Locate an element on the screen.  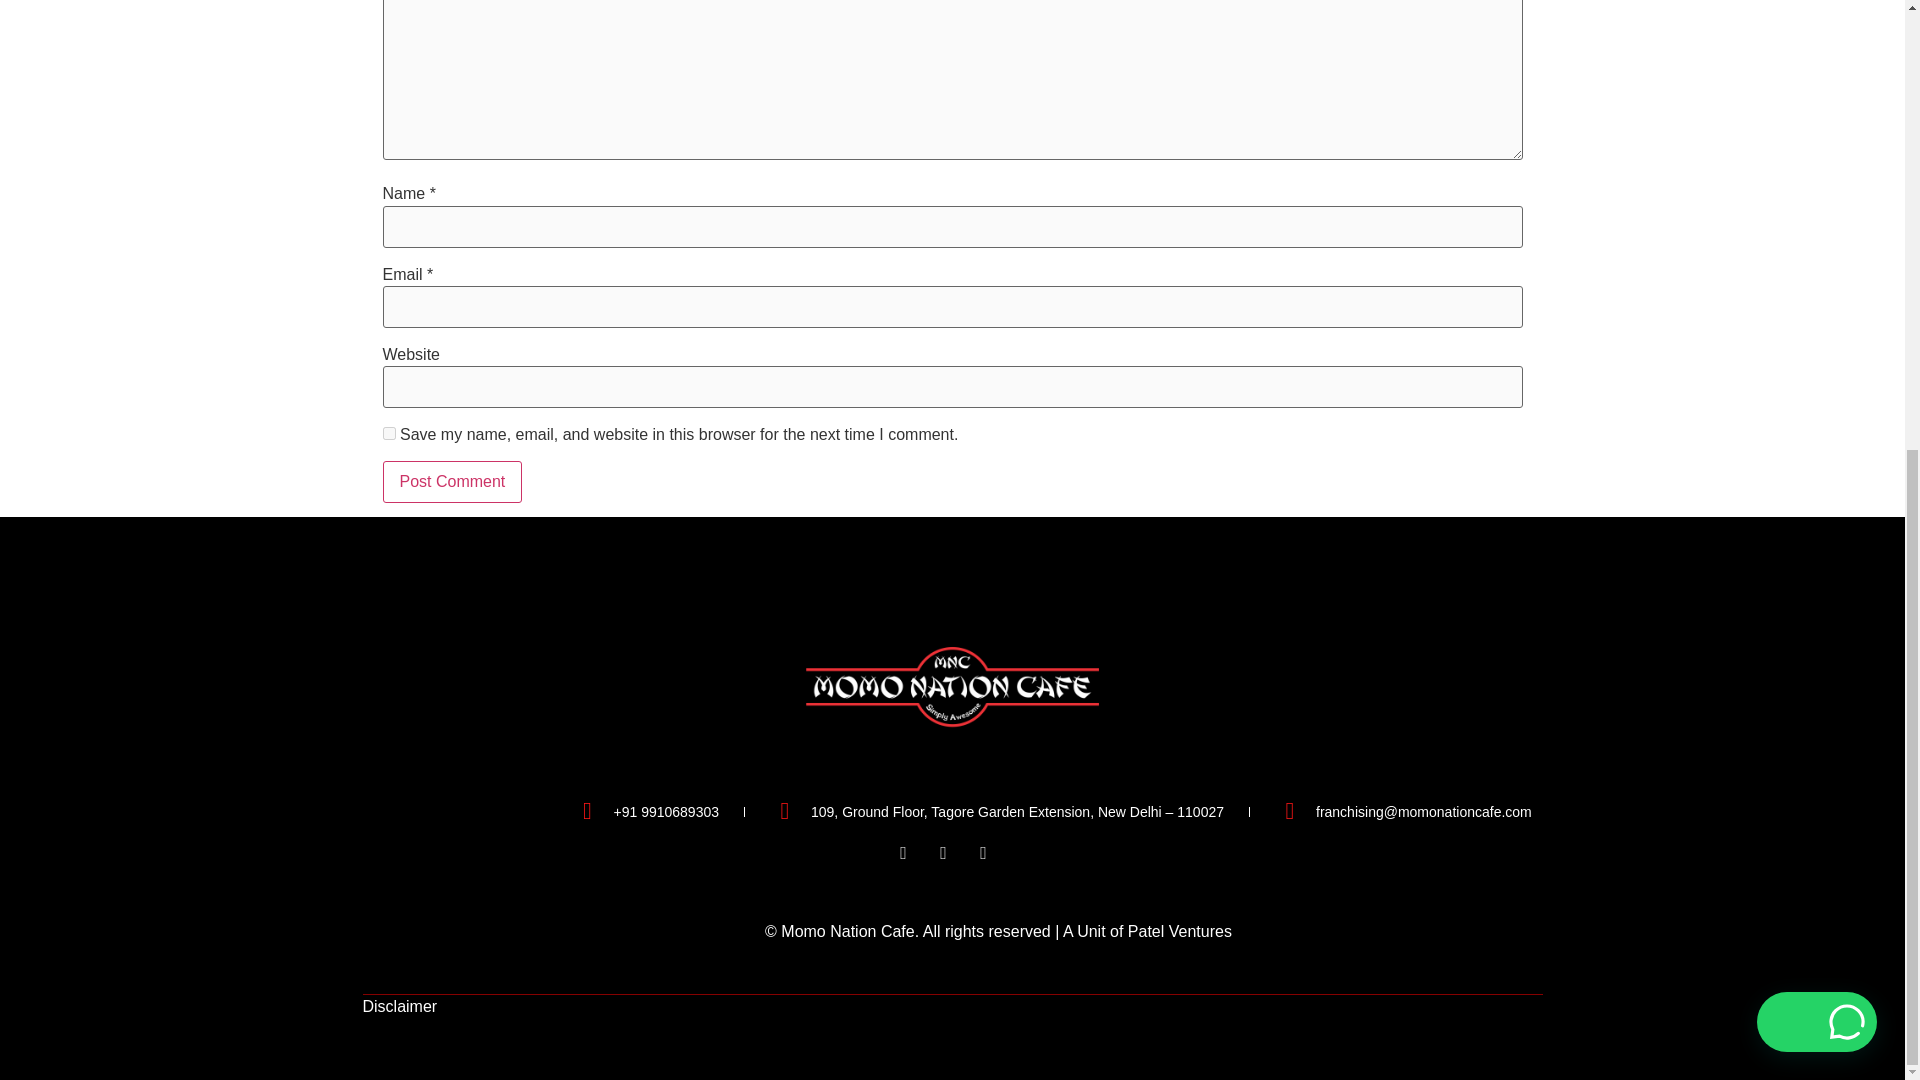
yes is located at coordinates (388, 432).